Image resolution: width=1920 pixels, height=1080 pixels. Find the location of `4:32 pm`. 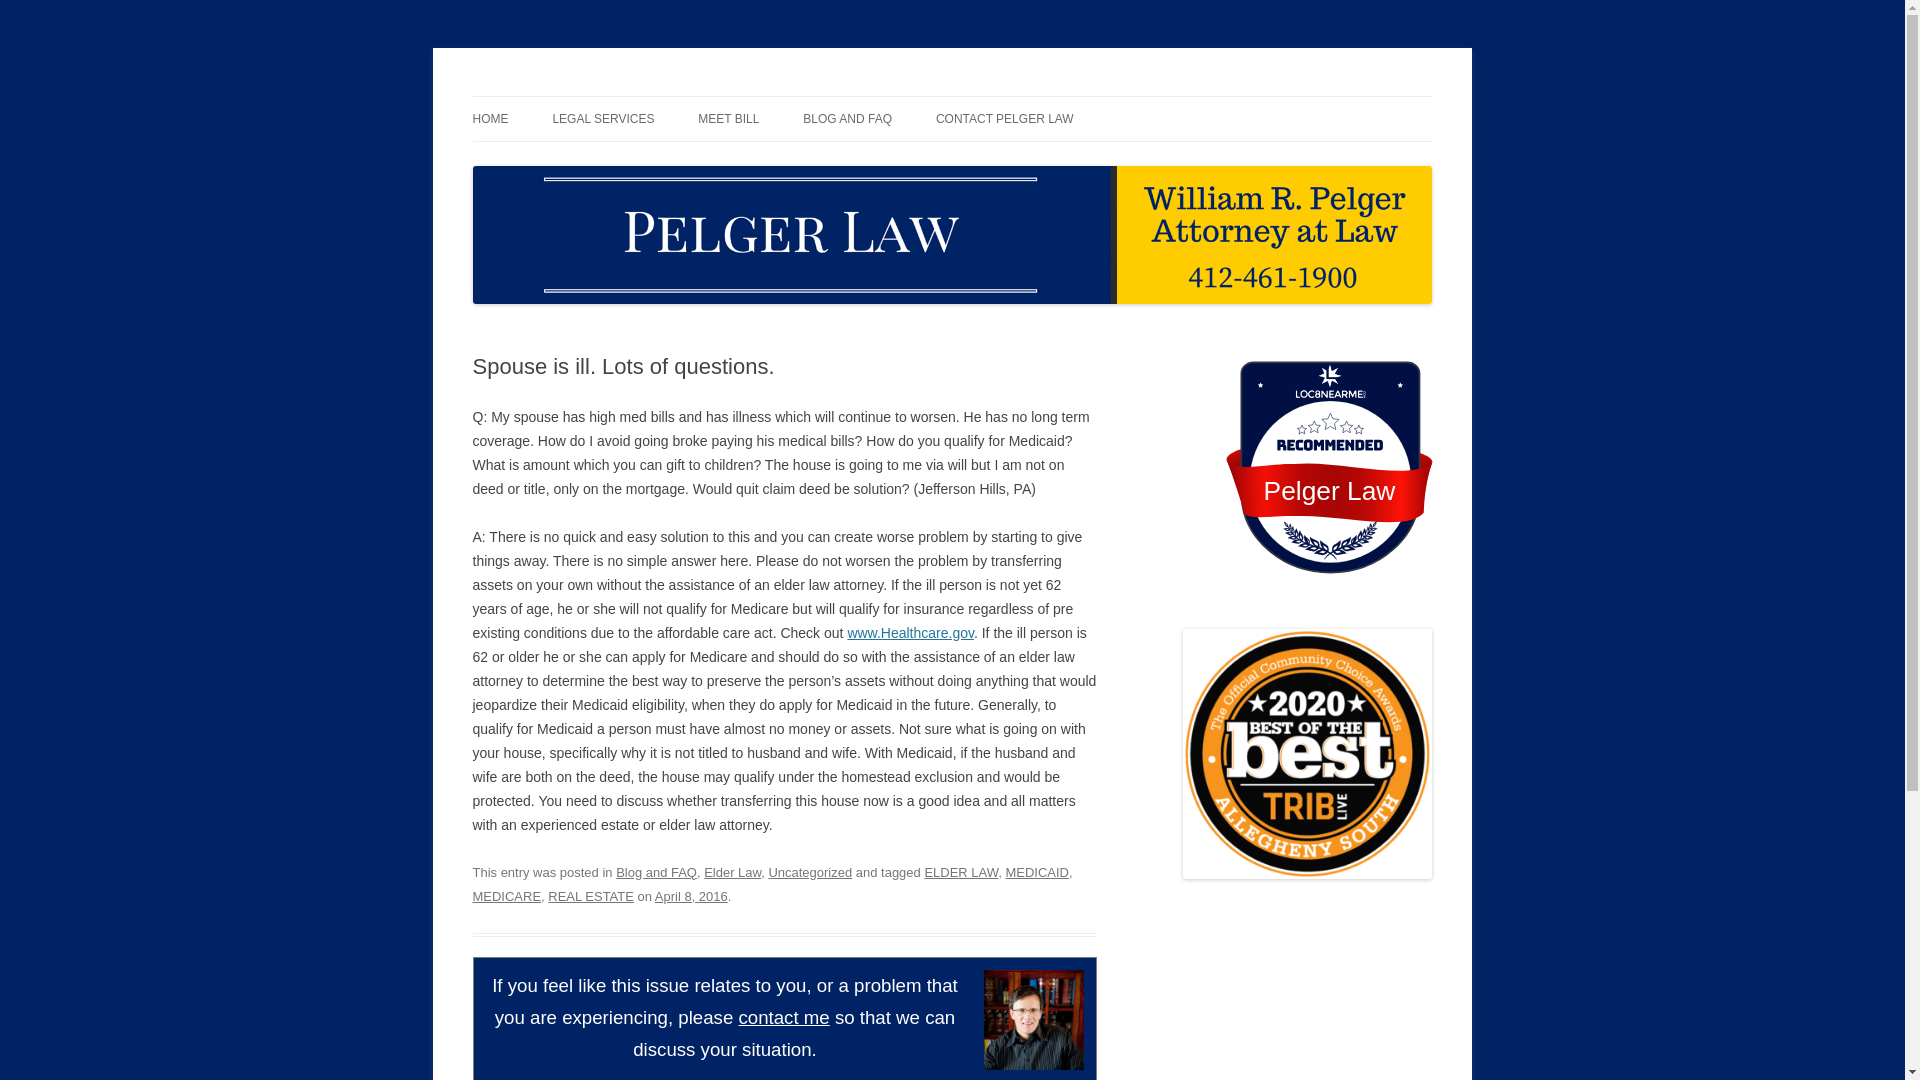

4:32 pm is located at coordinates (690, 896).